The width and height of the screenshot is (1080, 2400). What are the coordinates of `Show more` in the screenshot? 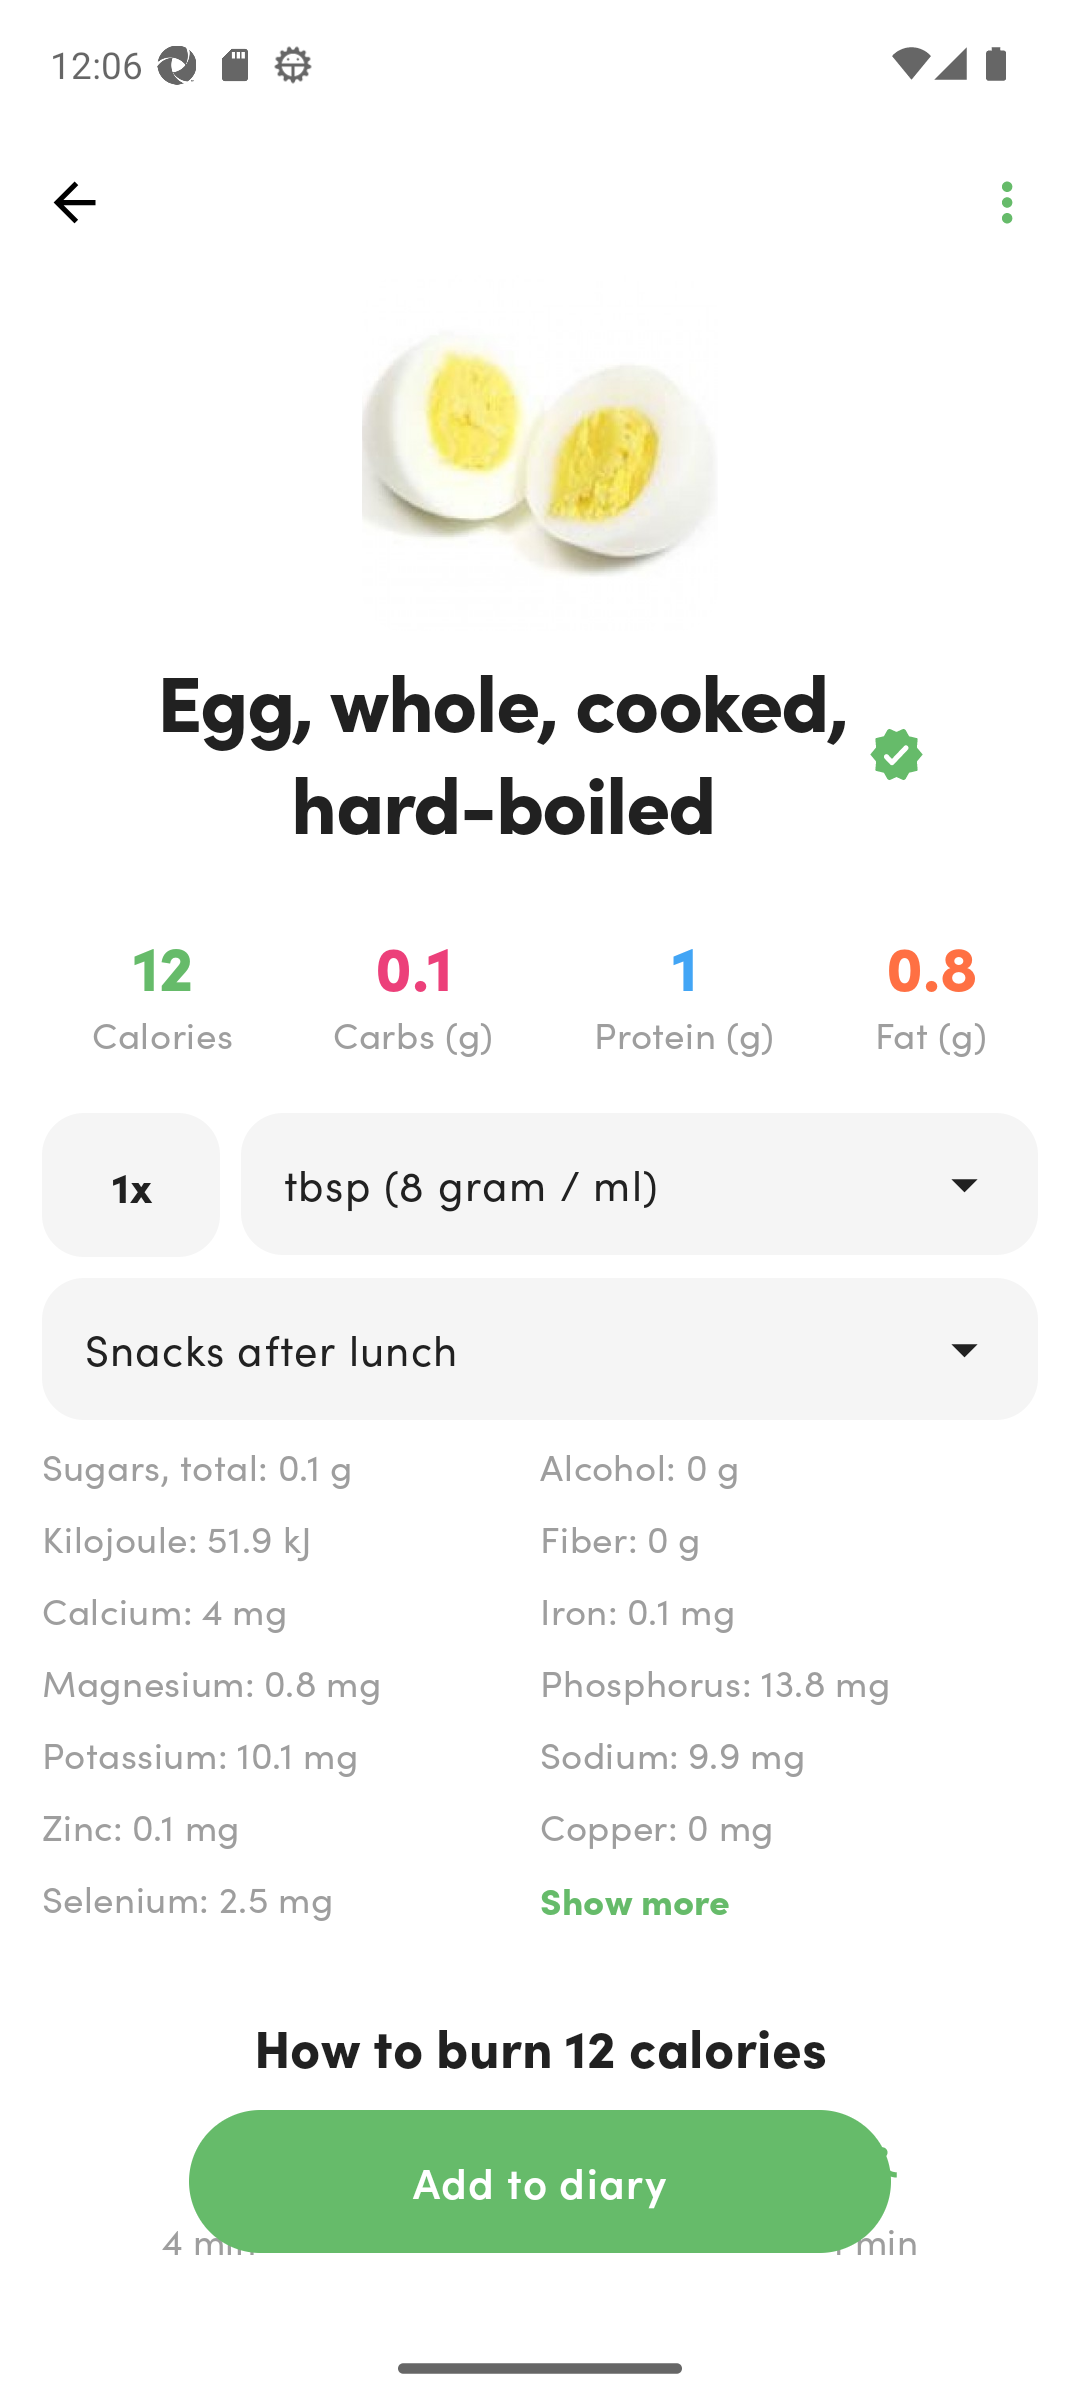 It's located at (788, 1900).